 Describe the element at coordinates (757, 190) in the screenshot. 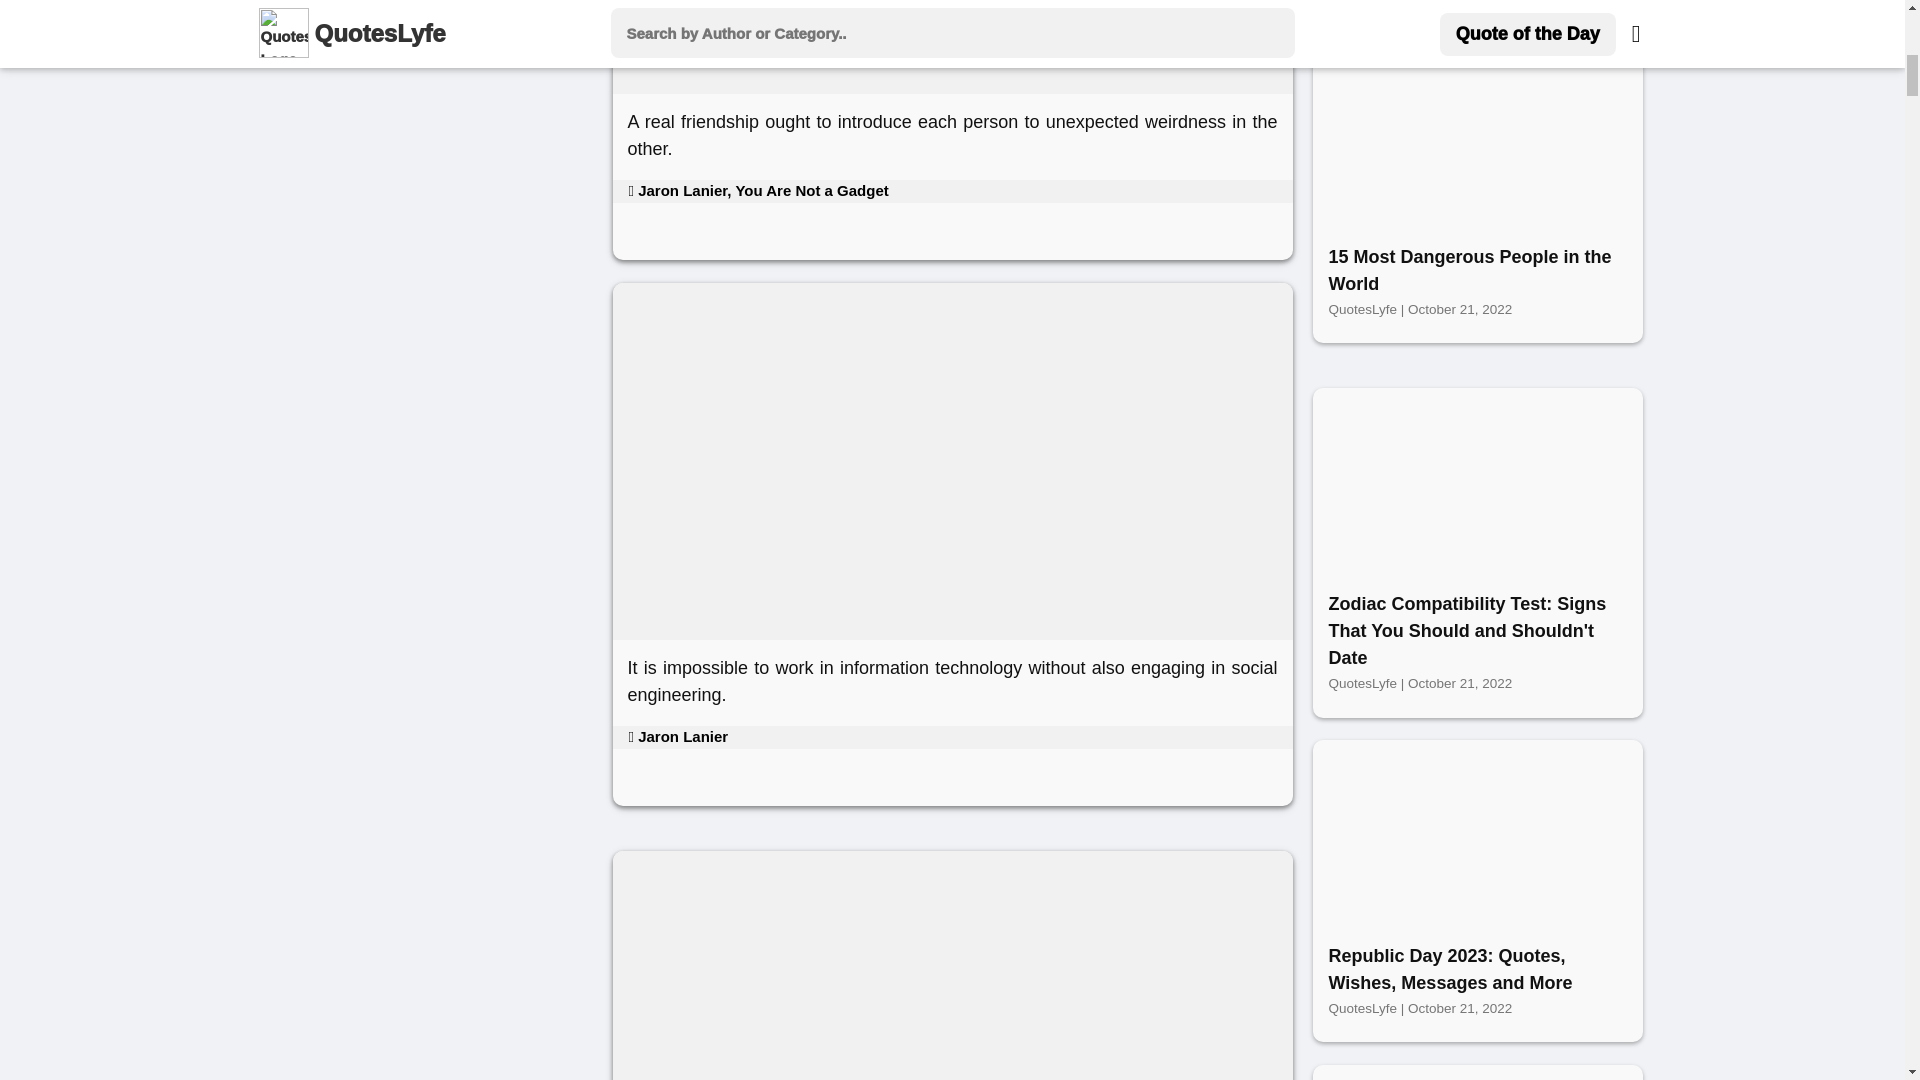

I see `Jaron Lanier, You Are Not a Gadget` at that location.